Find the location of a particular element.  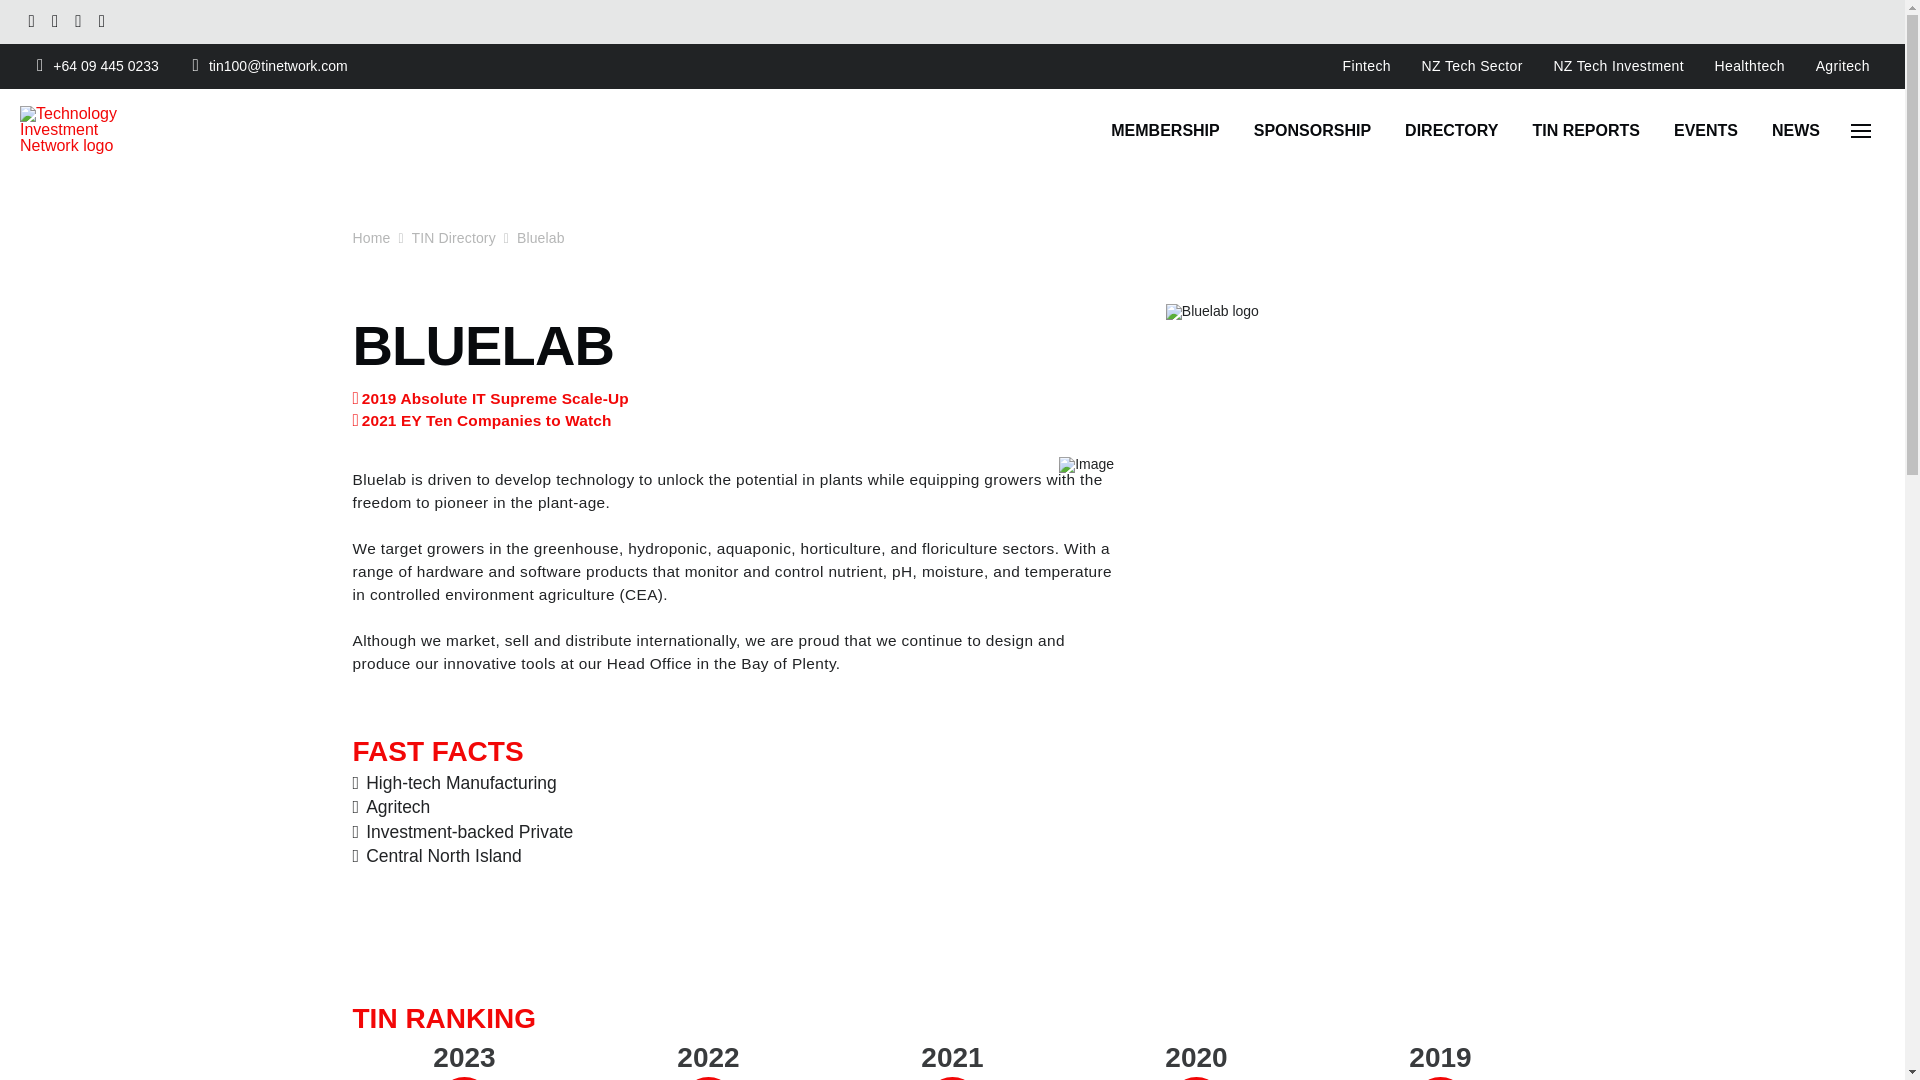

67 is located at coordinates (952, 1078).